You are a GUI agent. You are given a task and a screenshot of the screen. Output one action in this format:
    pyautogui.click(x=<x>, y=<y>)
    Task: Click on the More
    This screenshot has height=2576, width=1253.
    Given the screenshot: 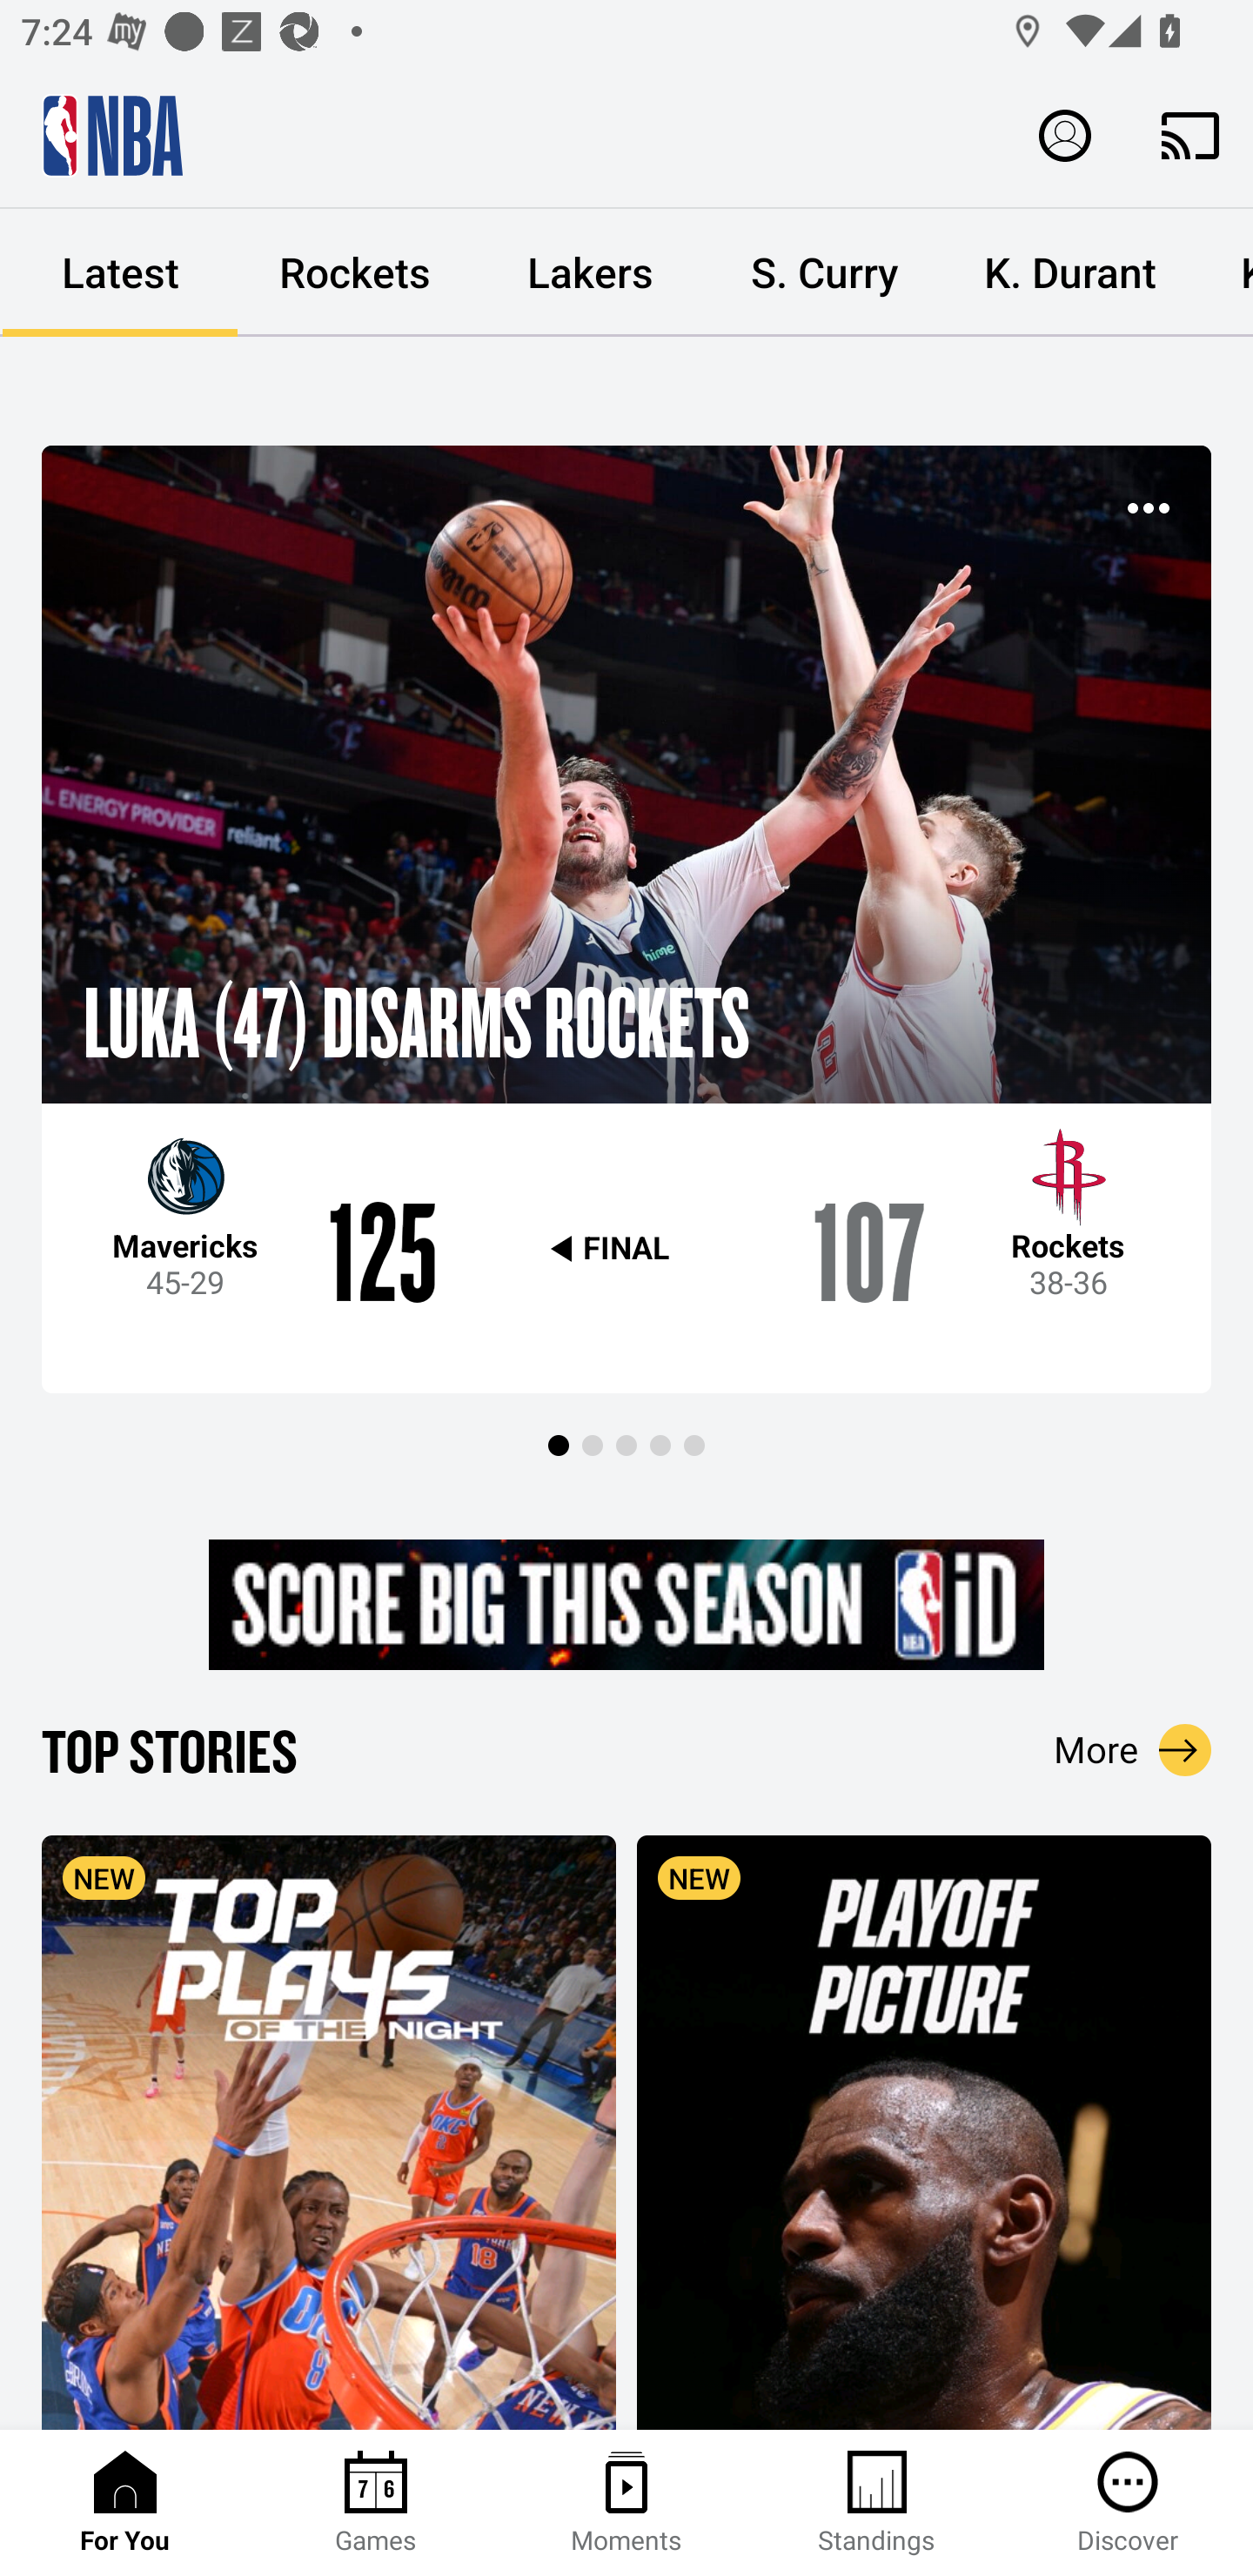 What is the action you would take?
    pyautogui.click(x=1133, y=1750)
    